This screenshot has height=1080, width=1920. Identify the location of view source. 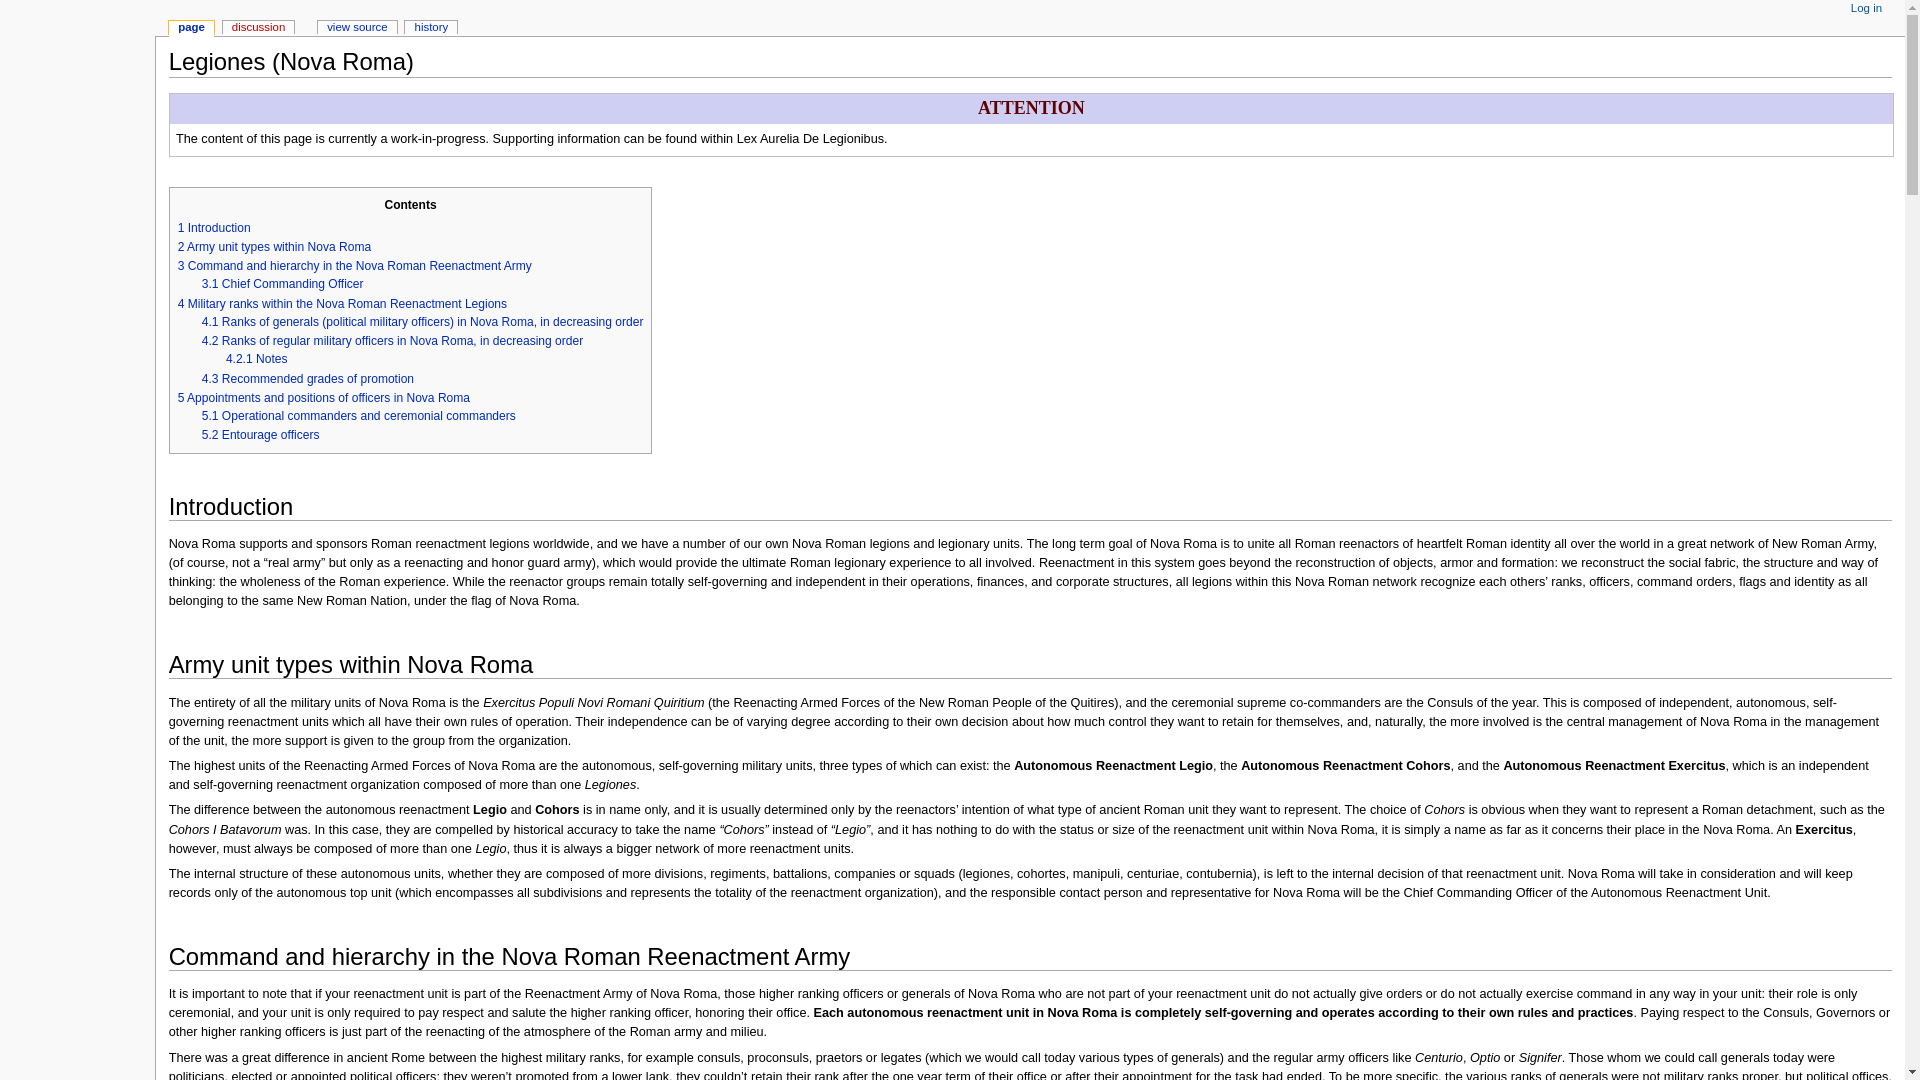
(358, 28).